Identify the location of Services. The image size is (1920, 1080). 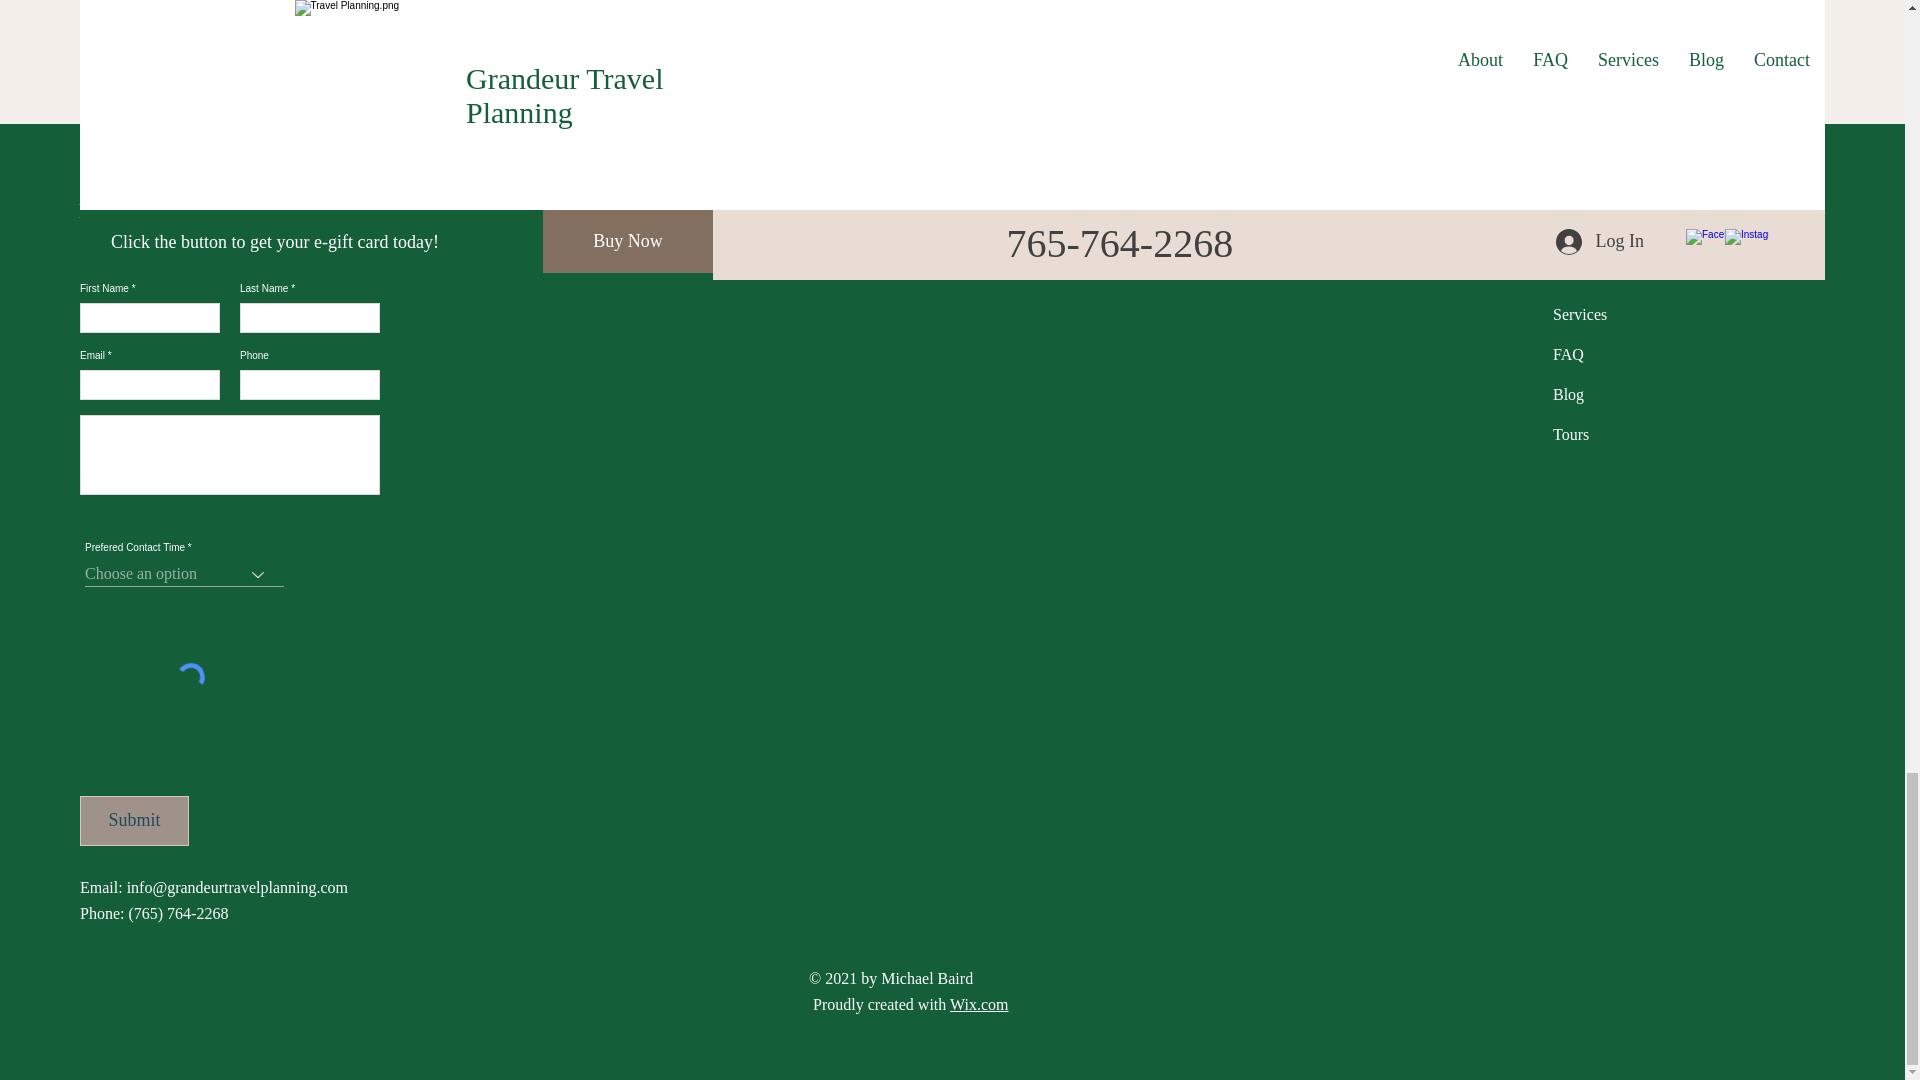
(1580, 314).